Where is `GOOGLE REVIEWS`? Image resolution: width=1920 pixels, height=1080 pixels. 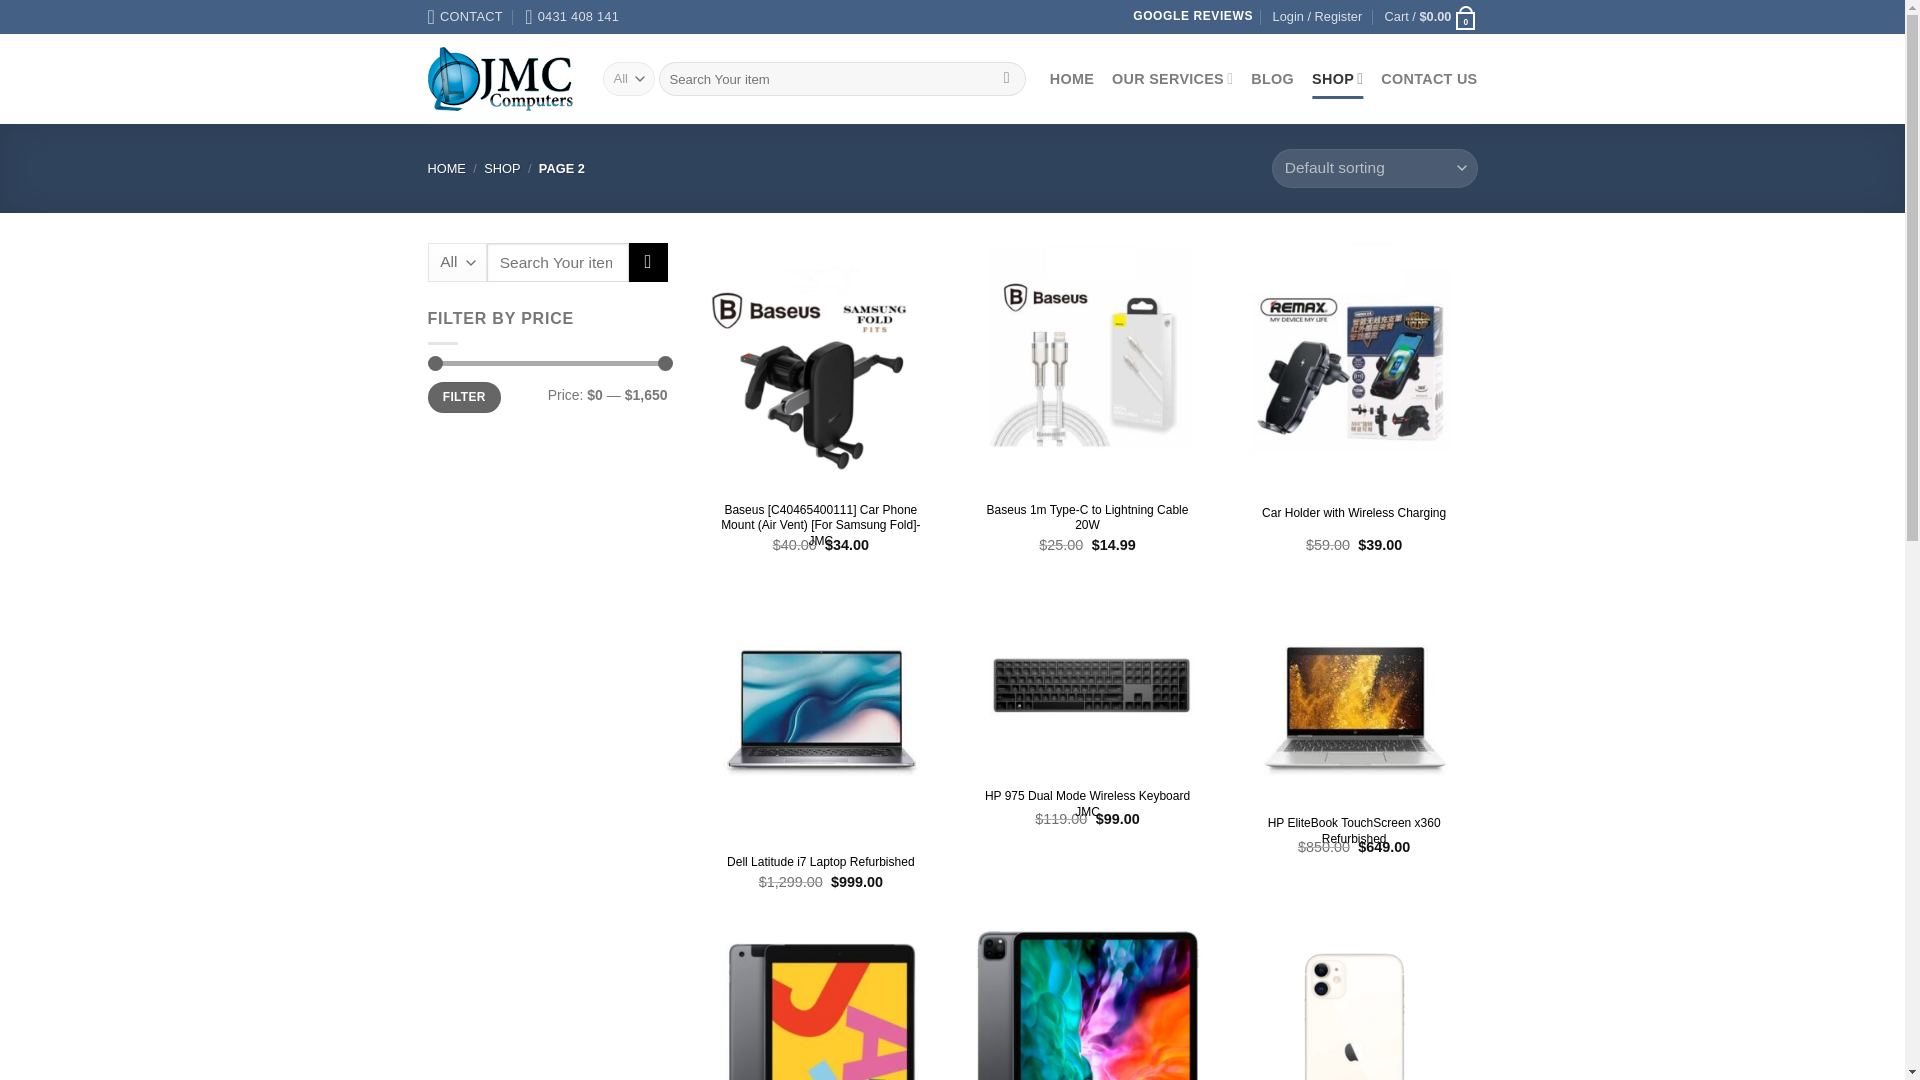 GOOGLE REVIEWS is located at coordinates (1192, 15).